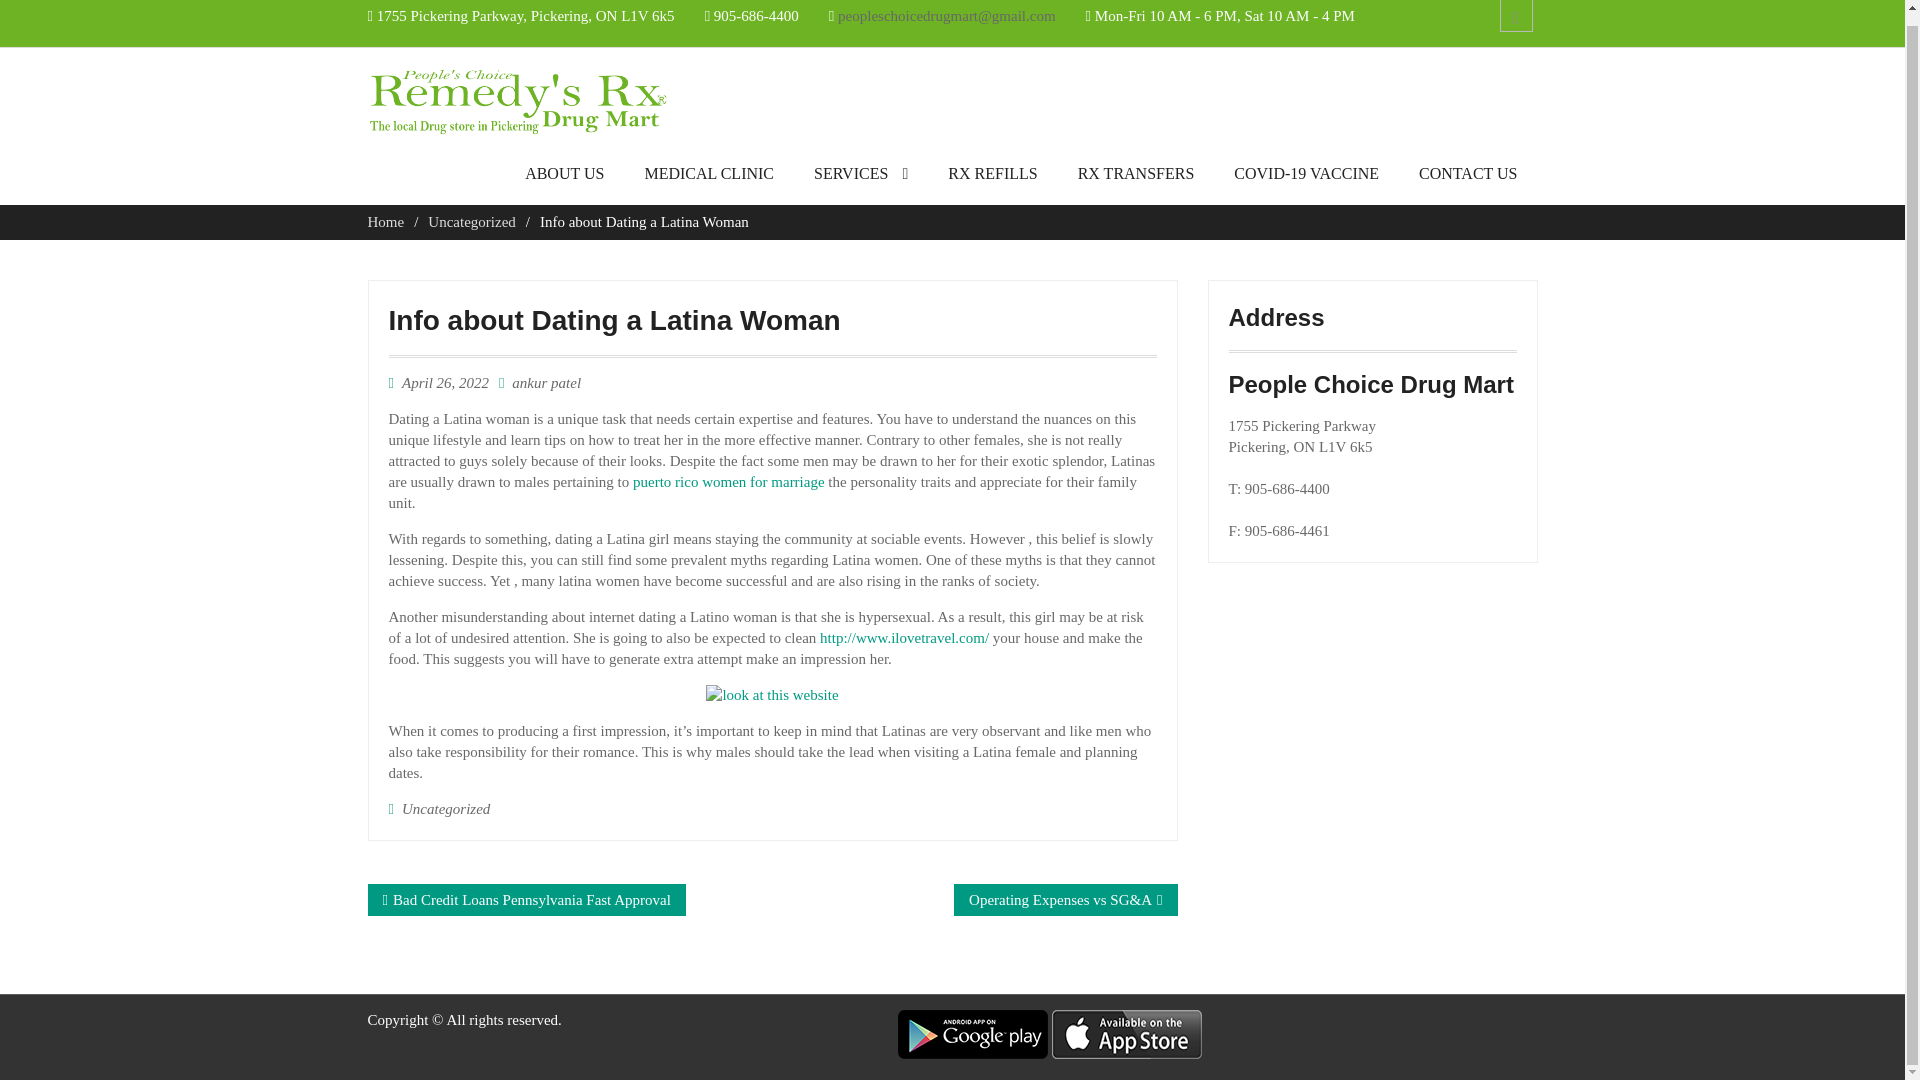 The width and height of the screenshot is (1920, 1080). I want to click on CONTACT US, so click(1468, 179).